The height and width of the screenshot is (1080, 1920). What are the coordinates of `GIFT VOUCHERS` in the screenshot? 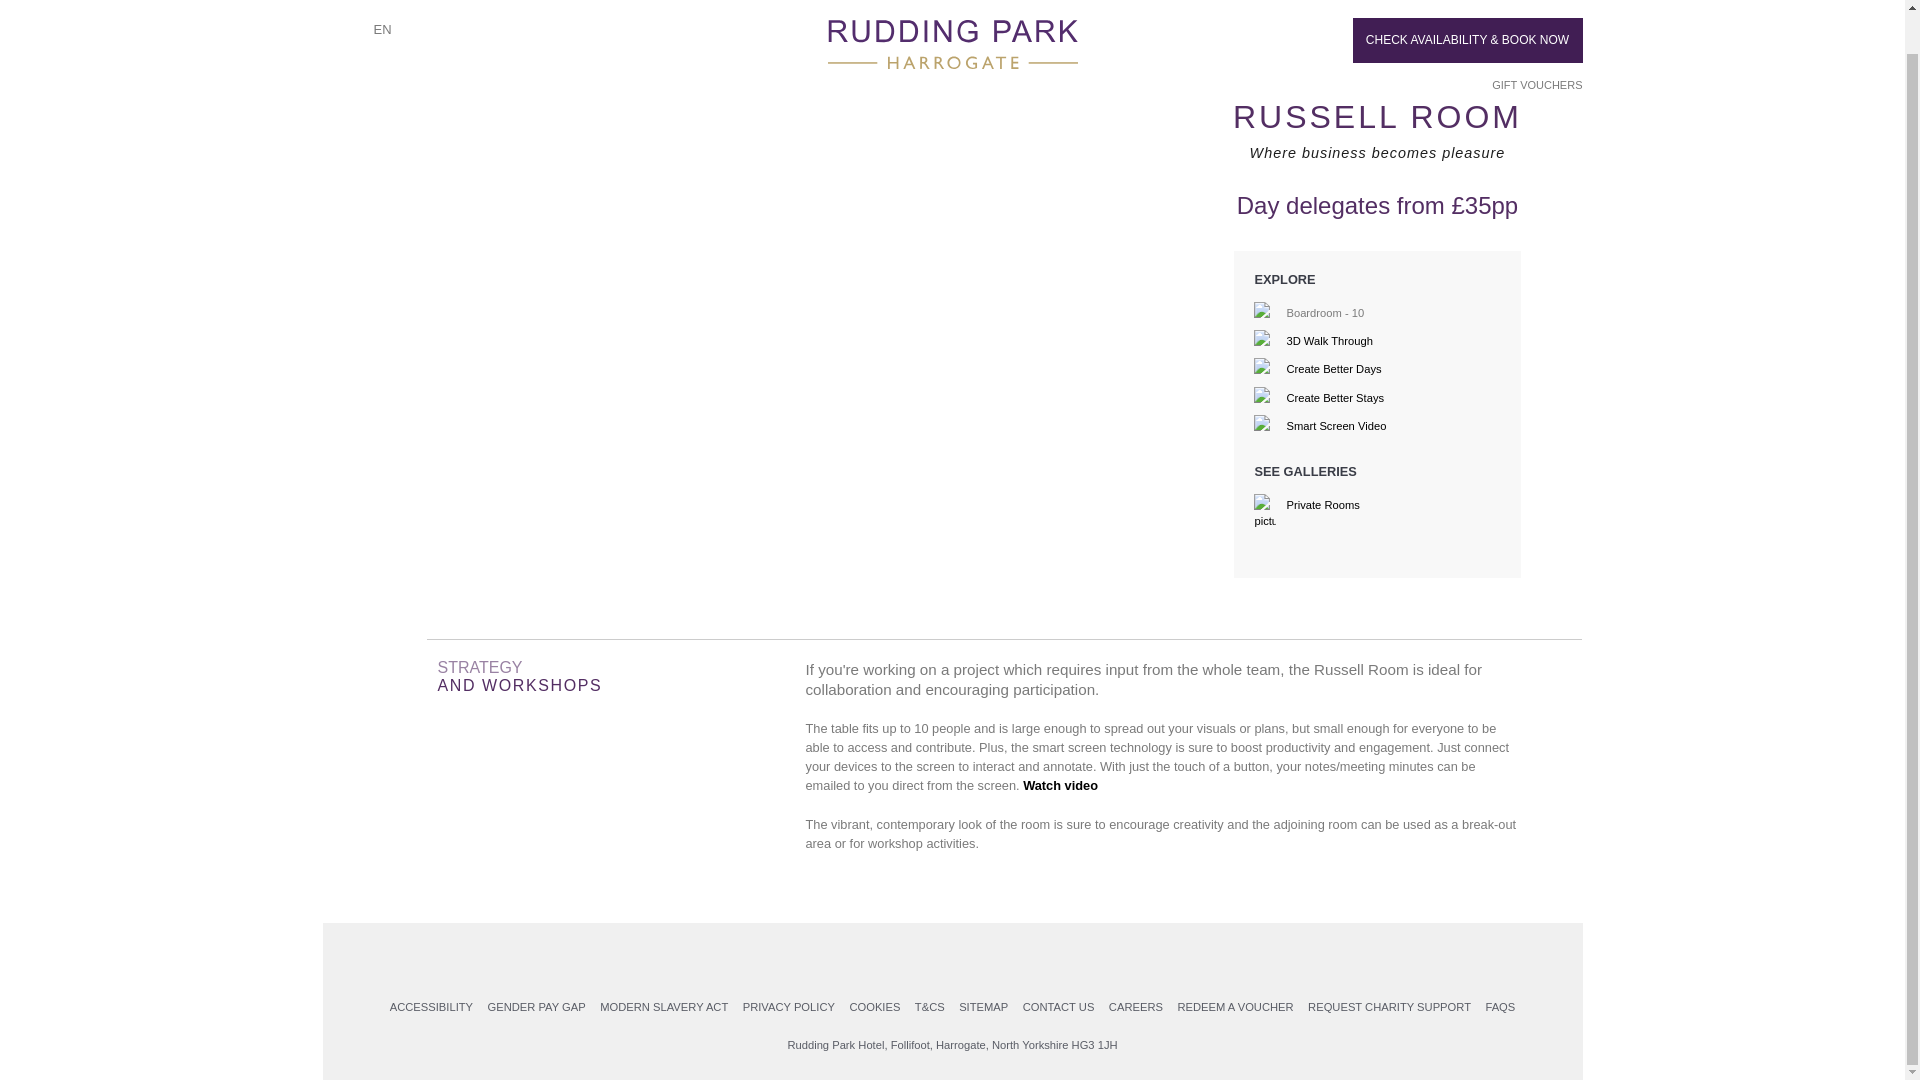 It's located at (1529, 42).